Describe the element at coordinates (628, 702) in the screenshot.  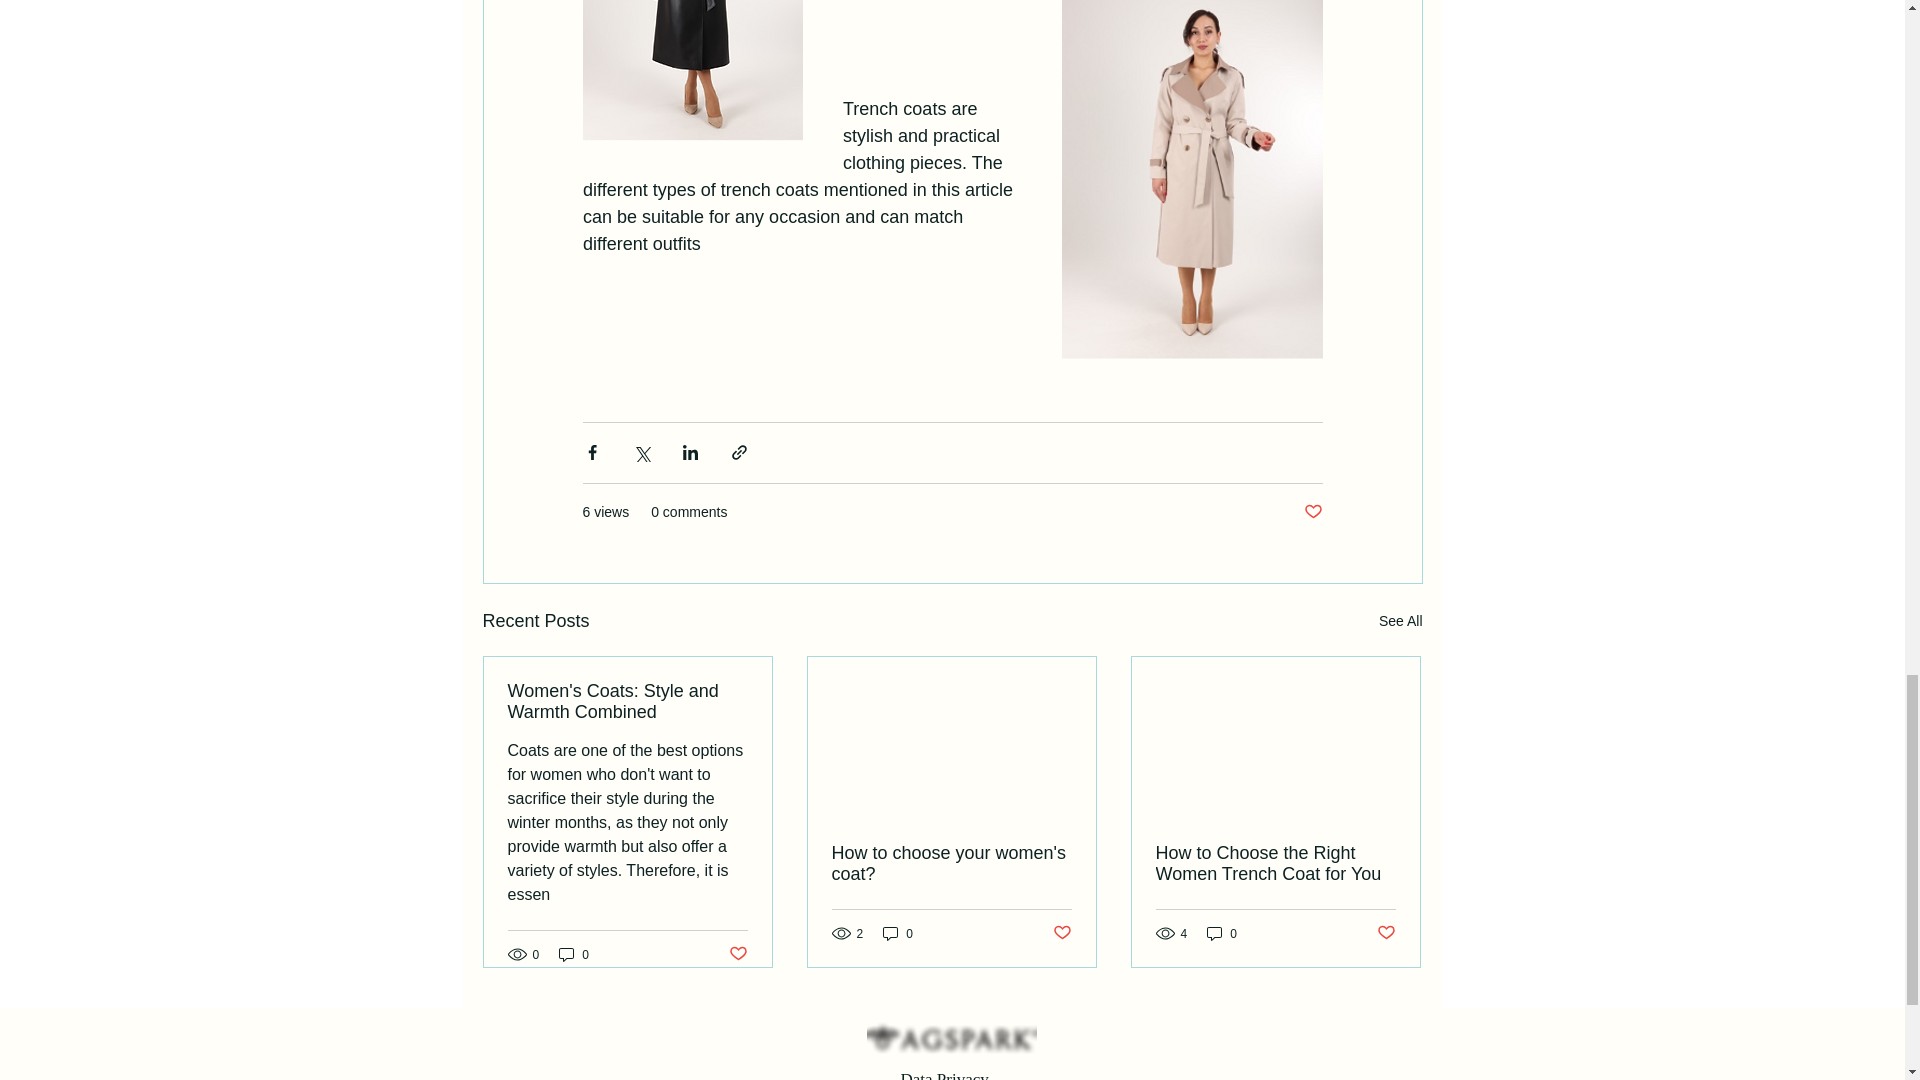
I see `Women's Coats: Style and Warmth Combined` at that location.